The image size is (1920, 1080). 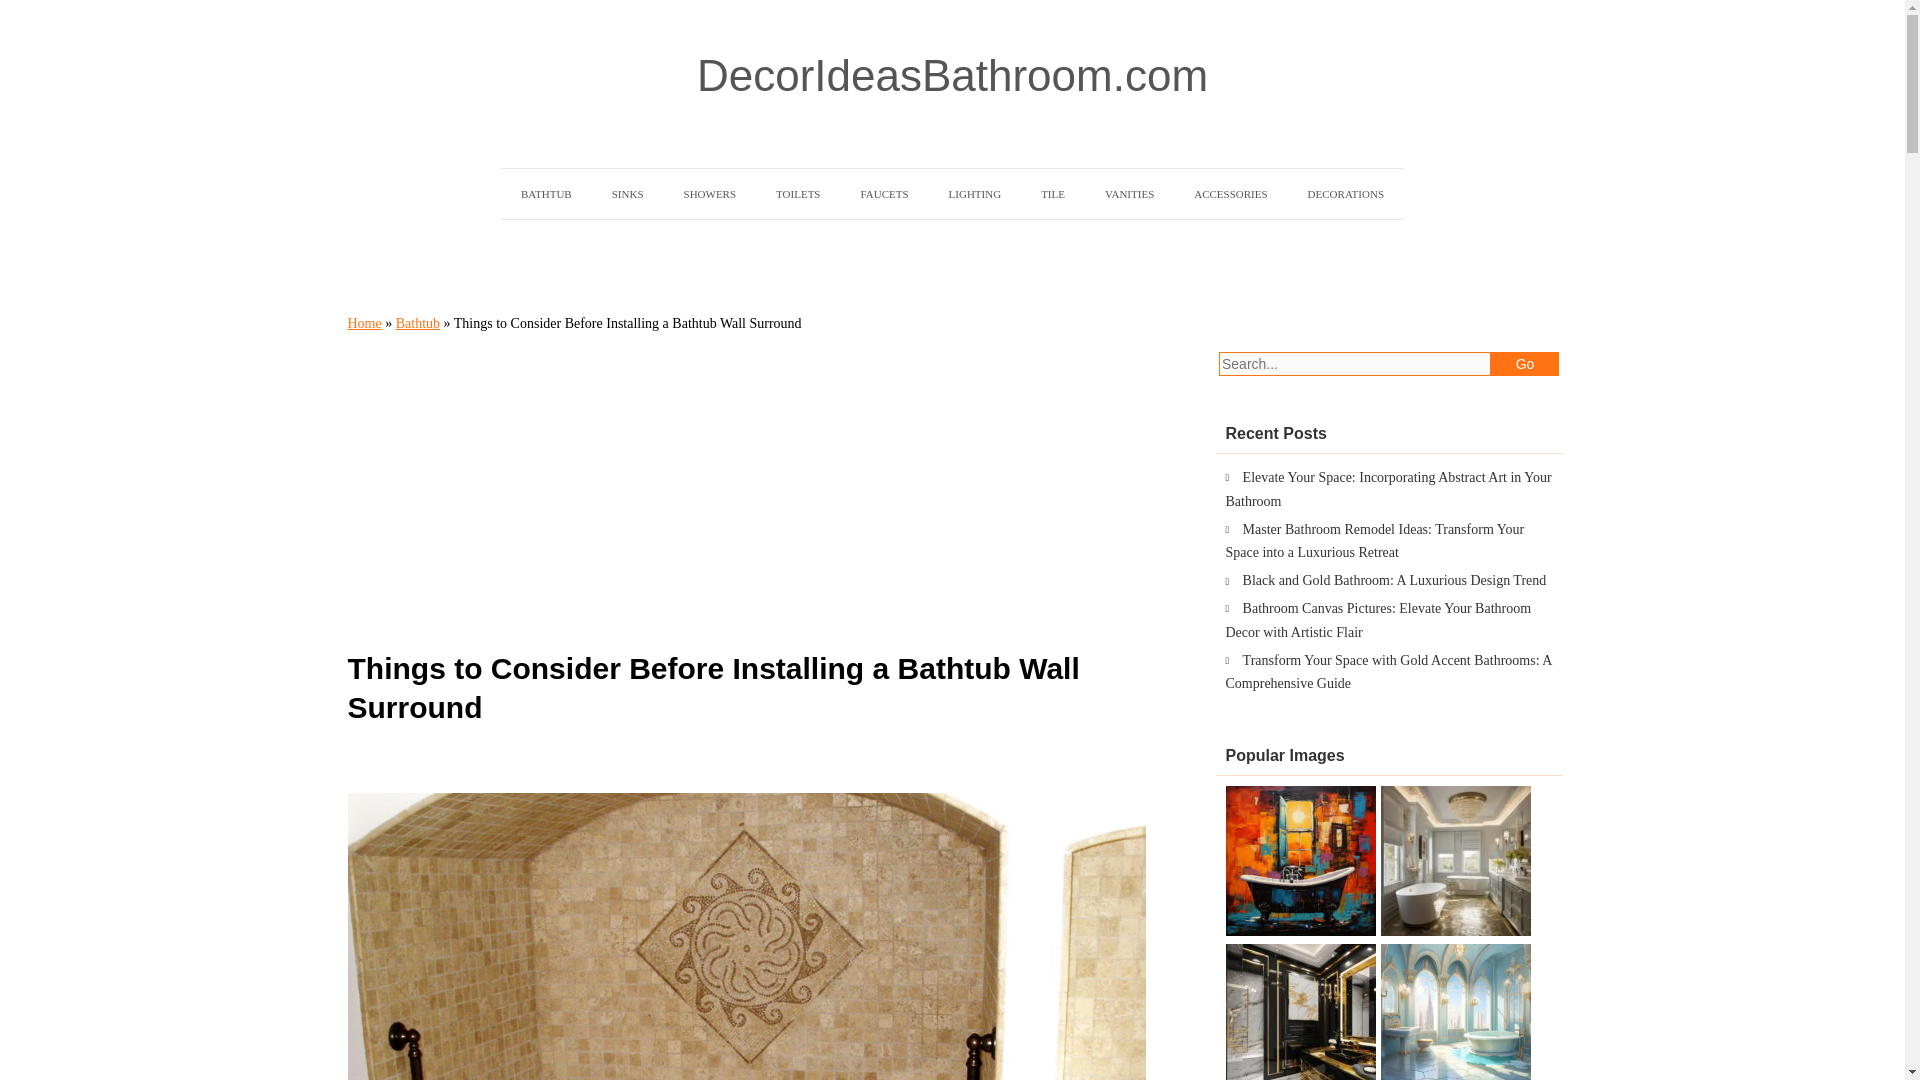 I want to click on ACCESSORIES, so click(x=1230, y=194).